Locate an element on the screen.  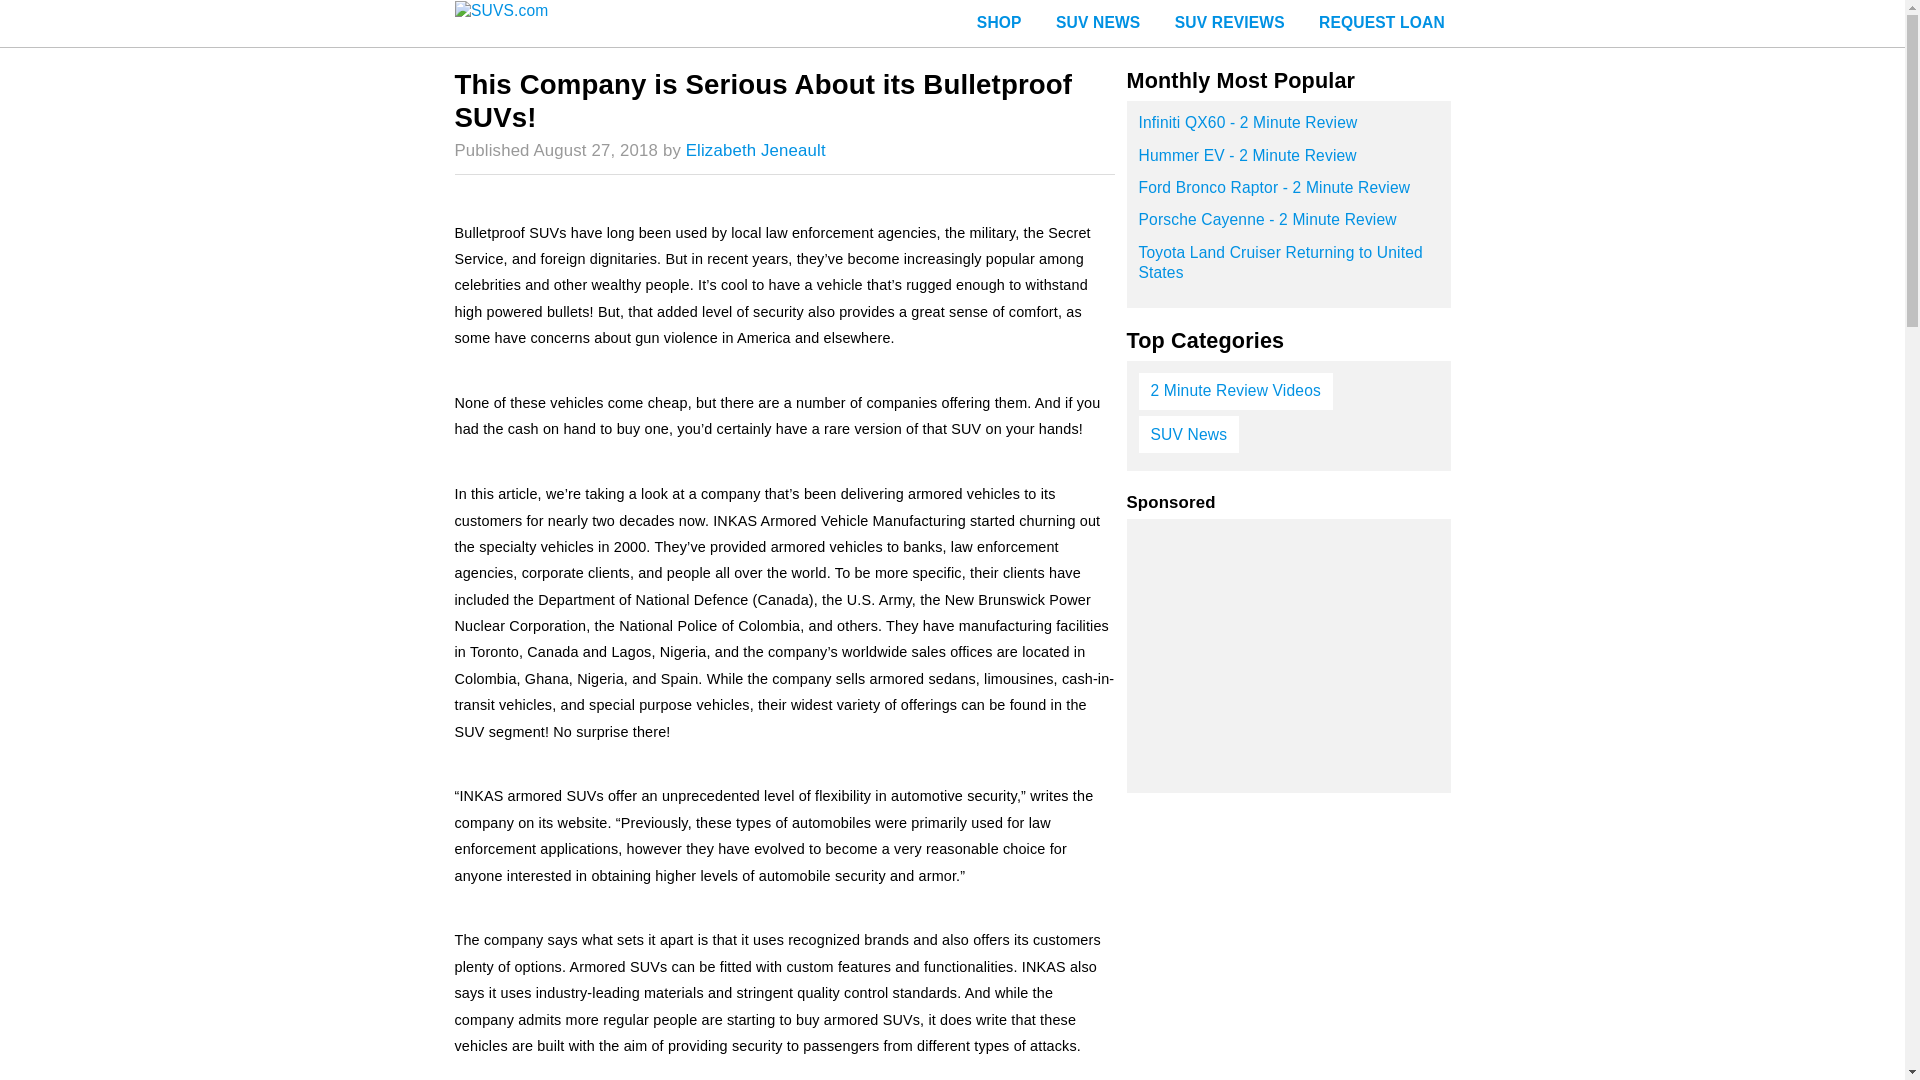
SUV REVIEWS is located at coordinates (1229, 24).